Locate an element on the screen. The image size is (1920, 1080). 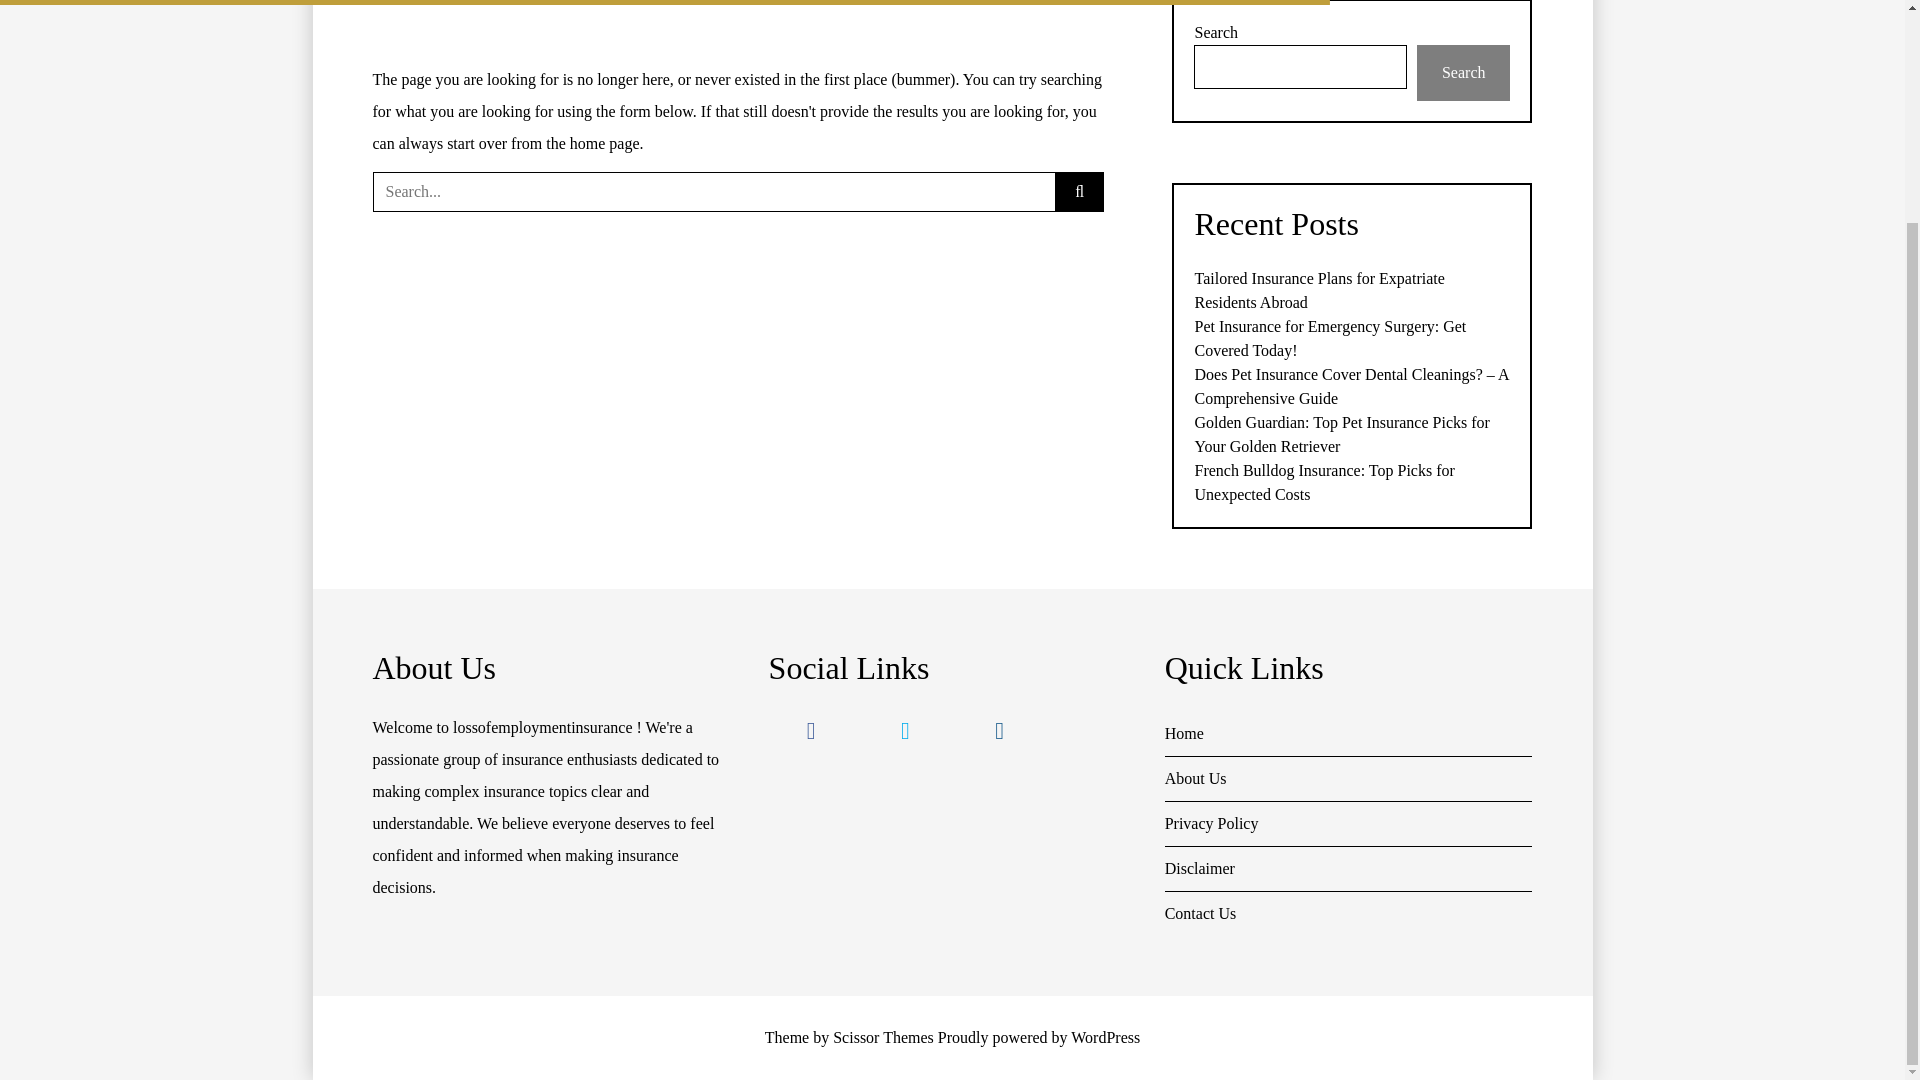
Contact Us is located at coordinates (1348, 914).